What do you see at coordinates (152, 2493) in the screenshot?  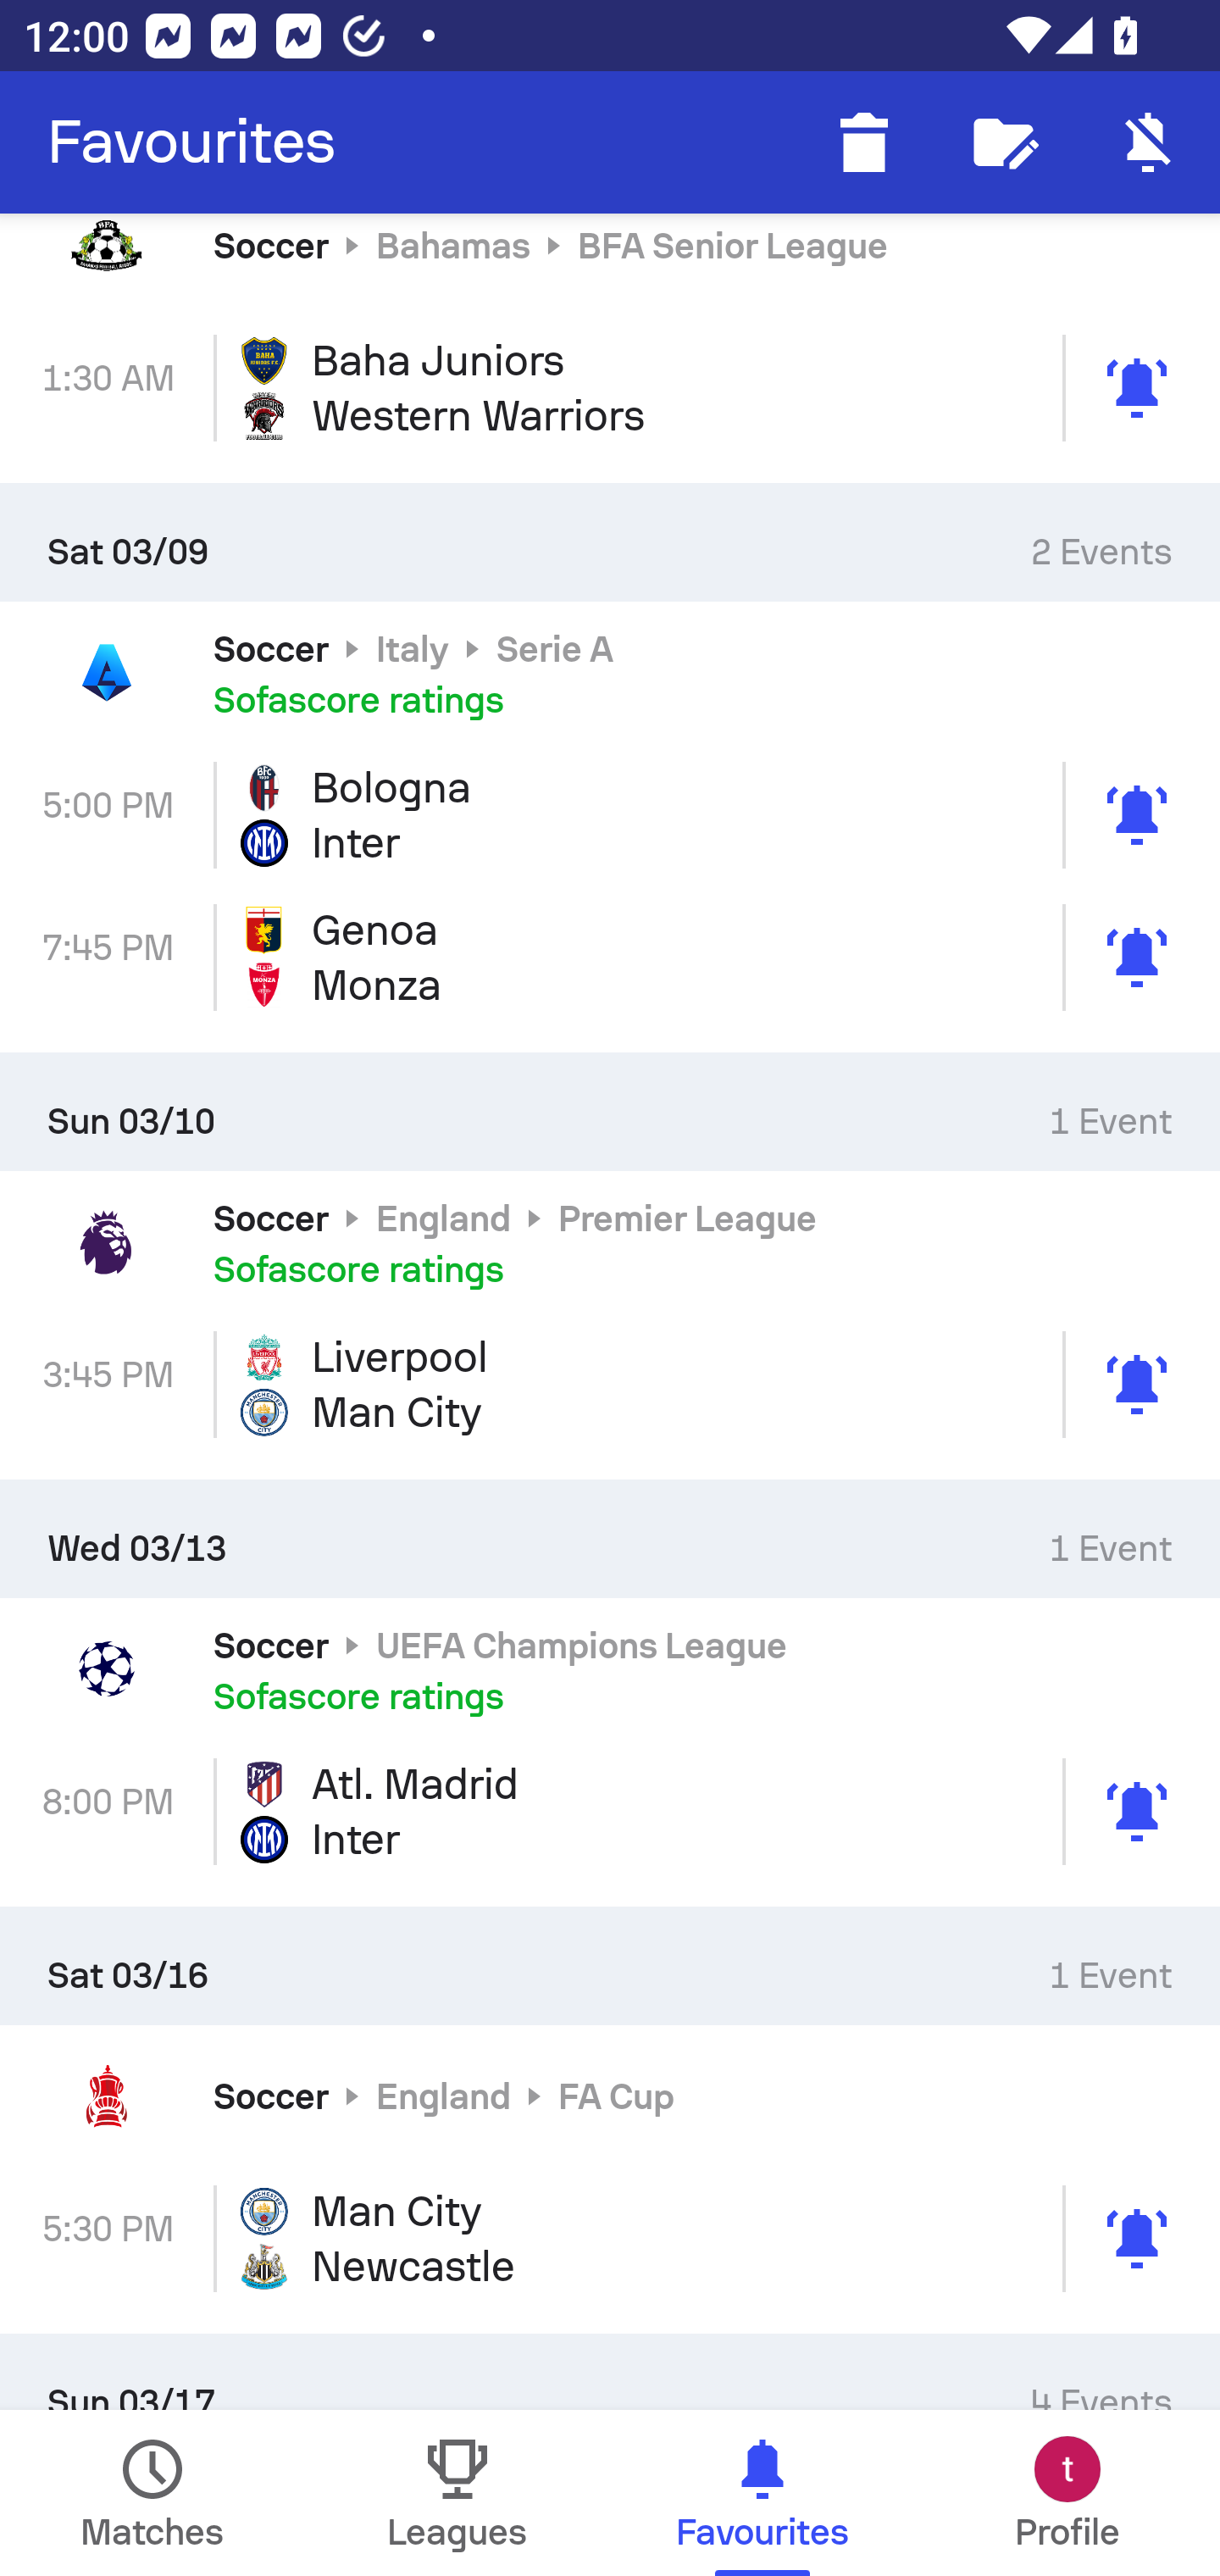 I see `Matches` at bounding box center [152, 2493].